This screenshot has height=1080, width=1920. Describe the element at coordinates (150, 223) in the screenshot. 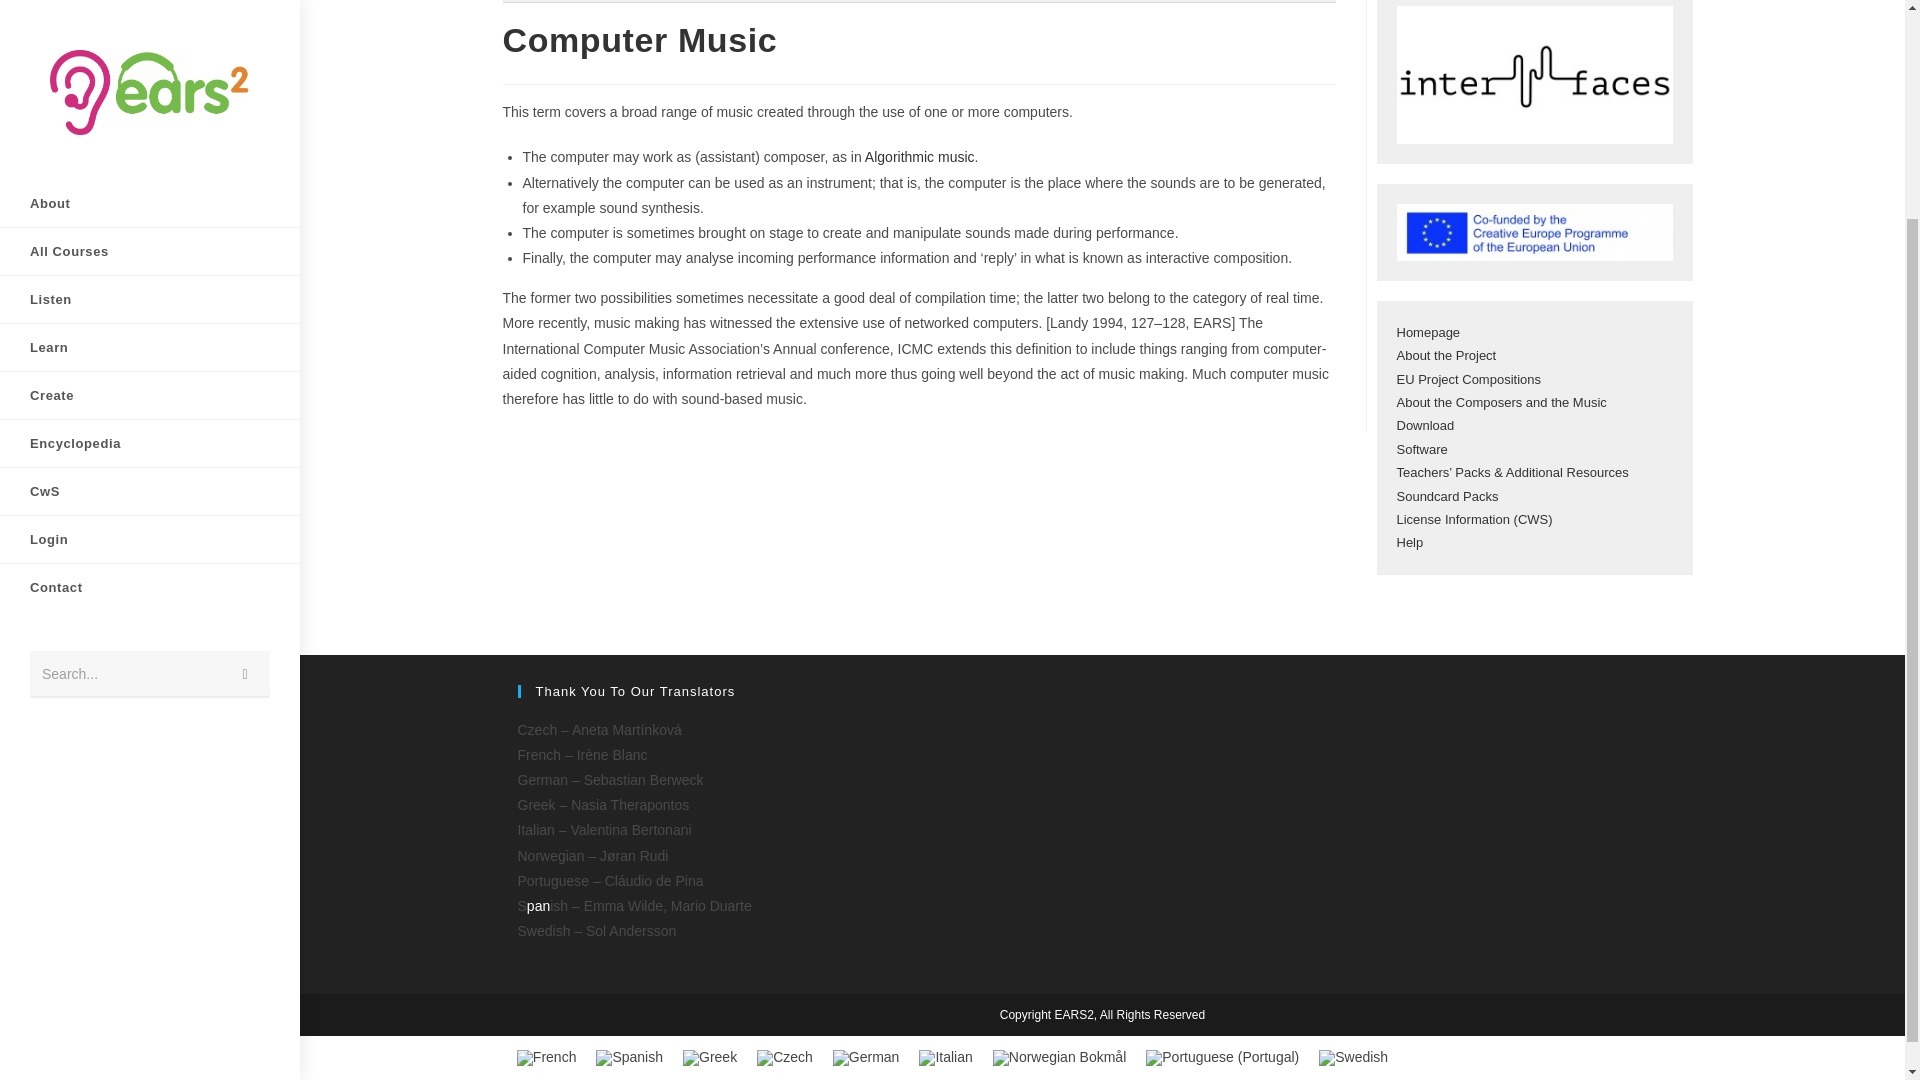

I see `CwS` at that location.